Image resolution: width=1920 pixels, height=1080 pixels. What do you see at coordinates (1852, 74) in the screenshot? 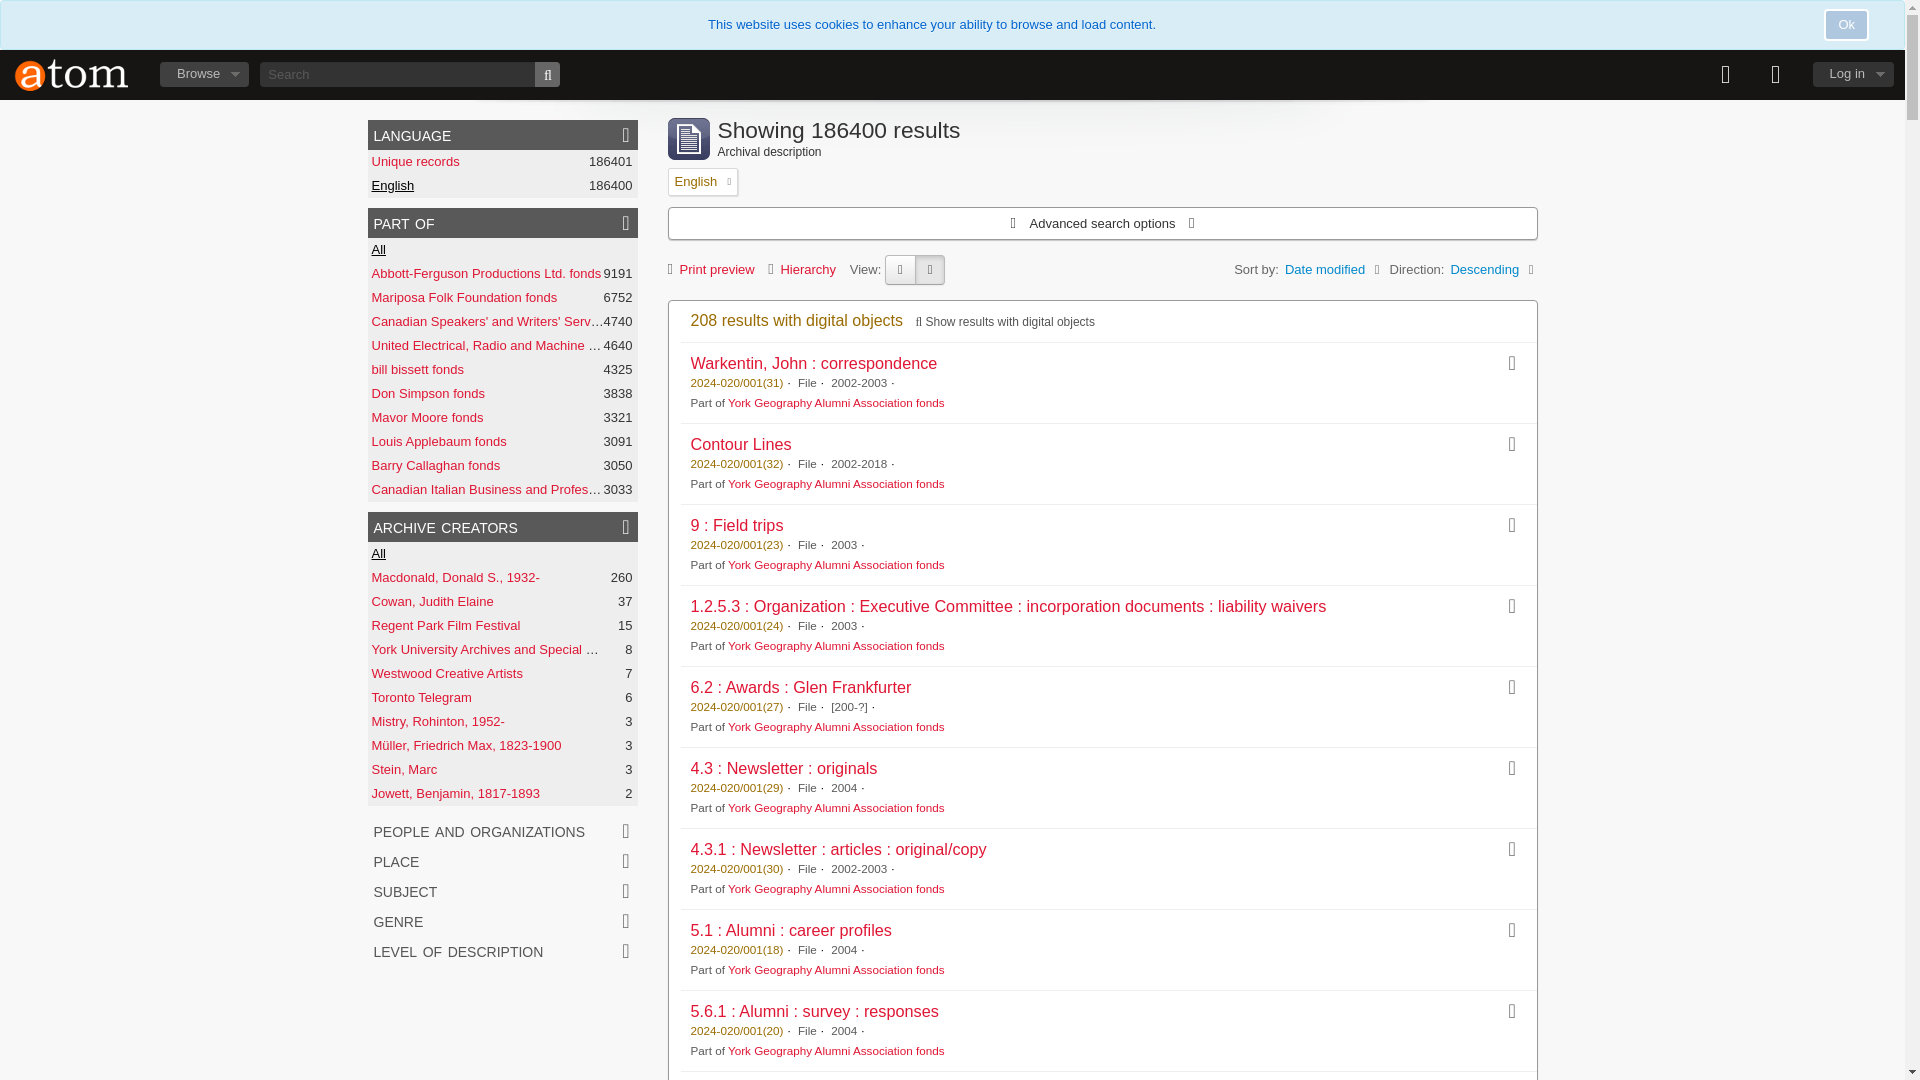
I see `Log in` at bounding box center [1852, 74].